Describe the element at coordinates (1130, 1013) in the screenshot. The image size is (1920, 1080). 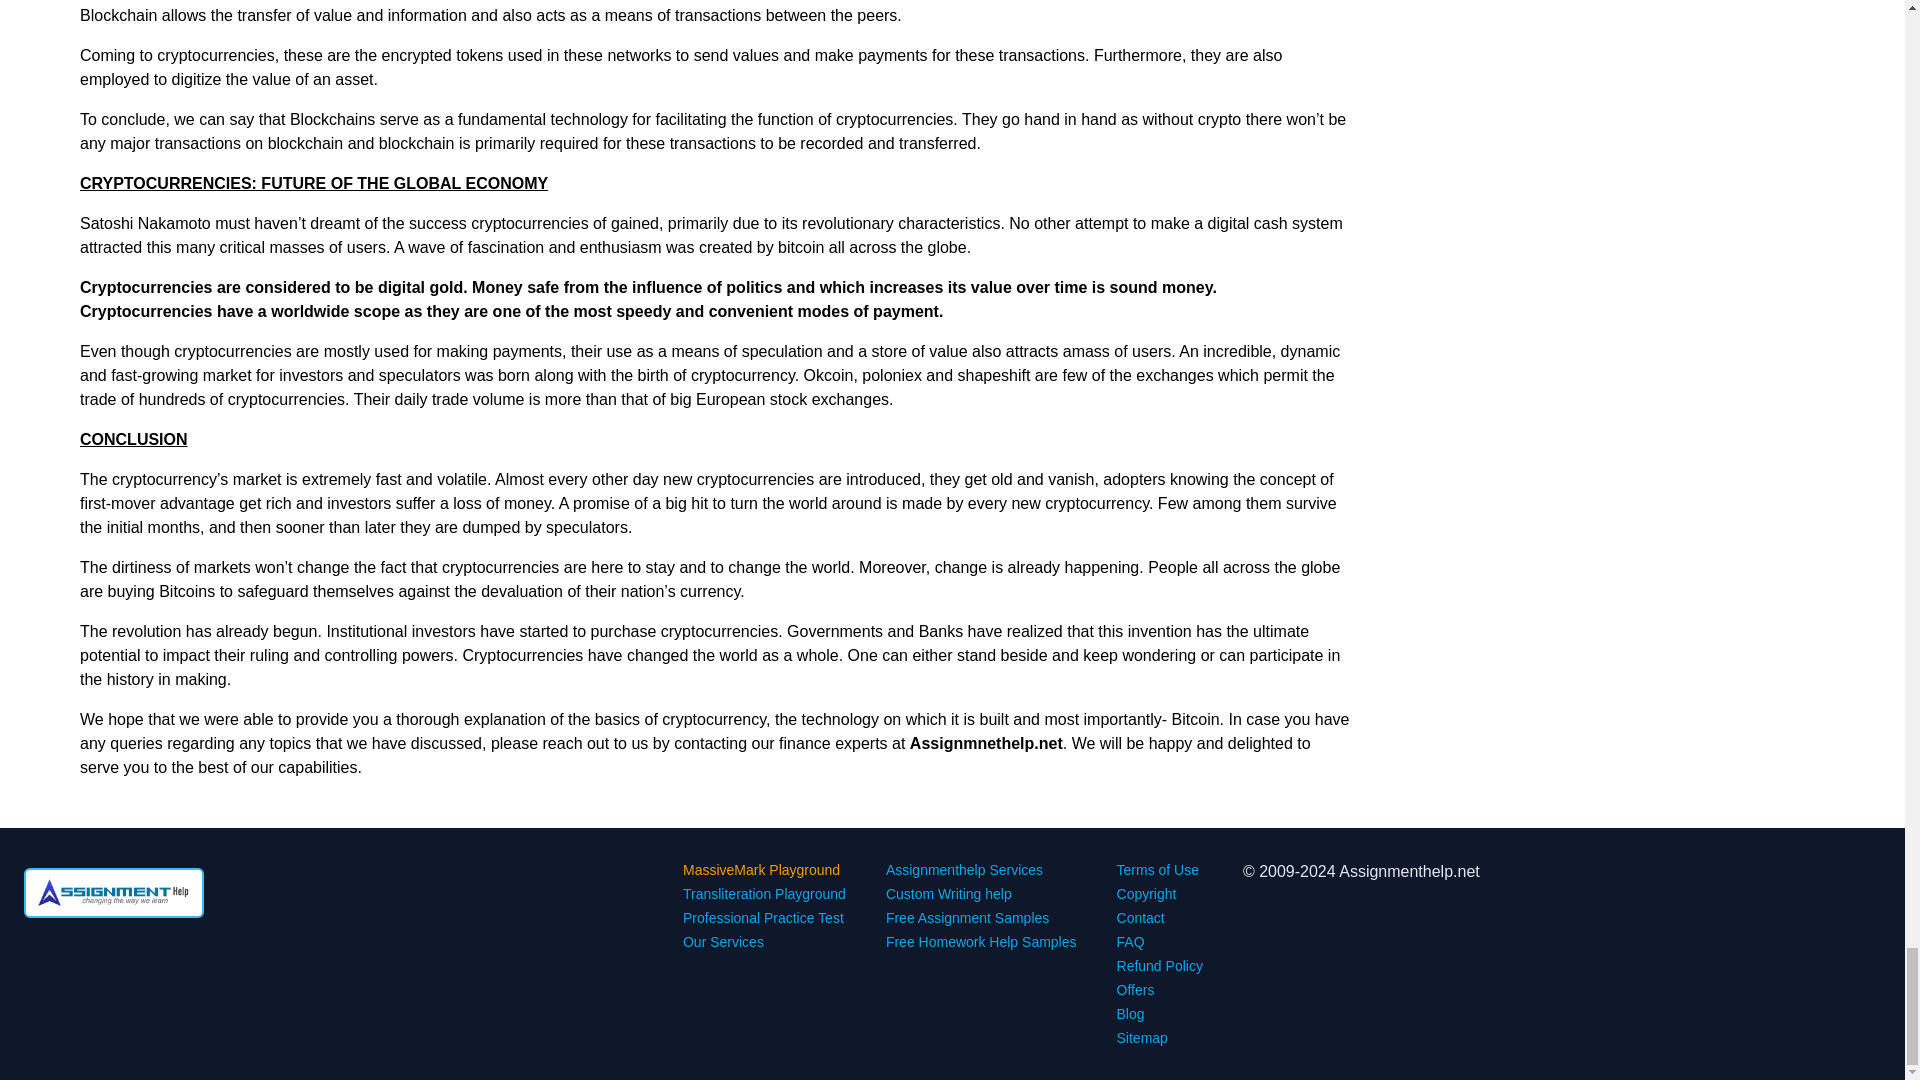
I see `Blog` at that location.